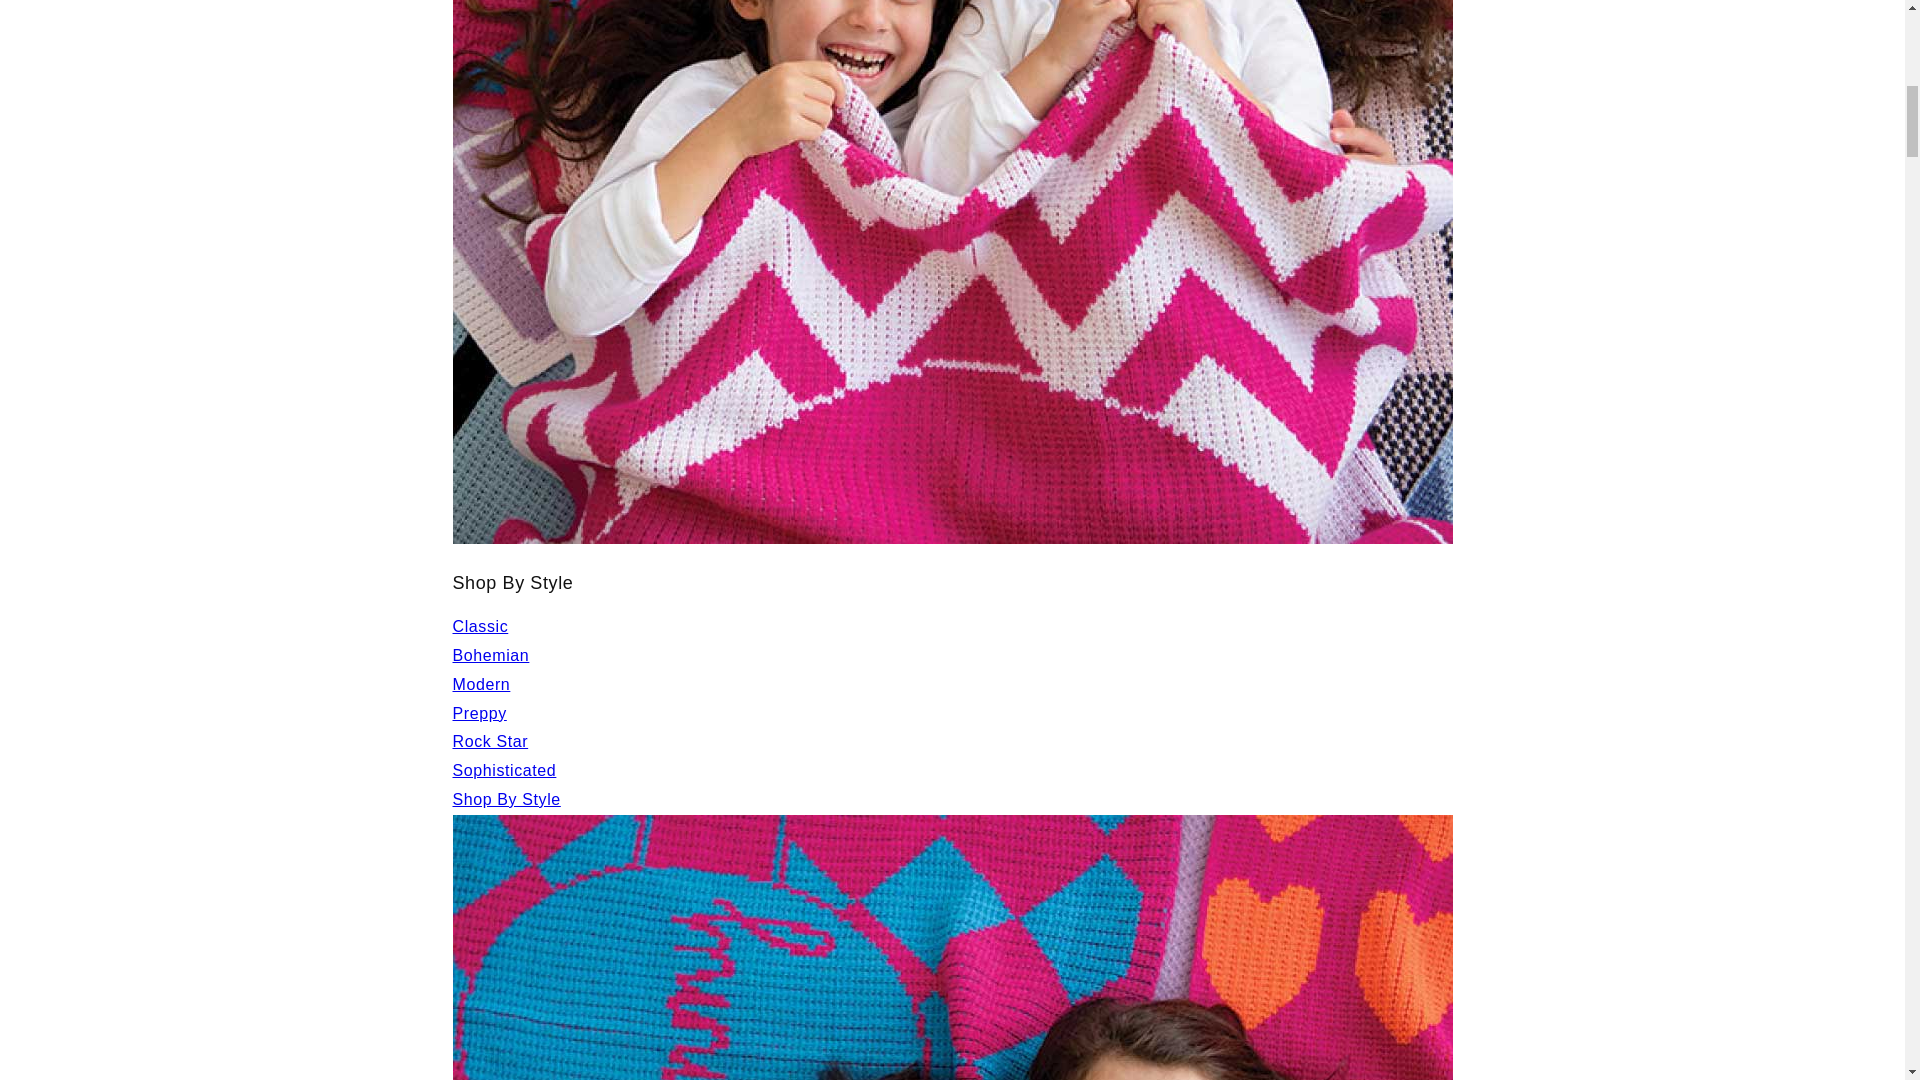 Image resolution: width=1920 pixels, height=1080 pixels. I want to click on Bohemian, so click(490, 655).